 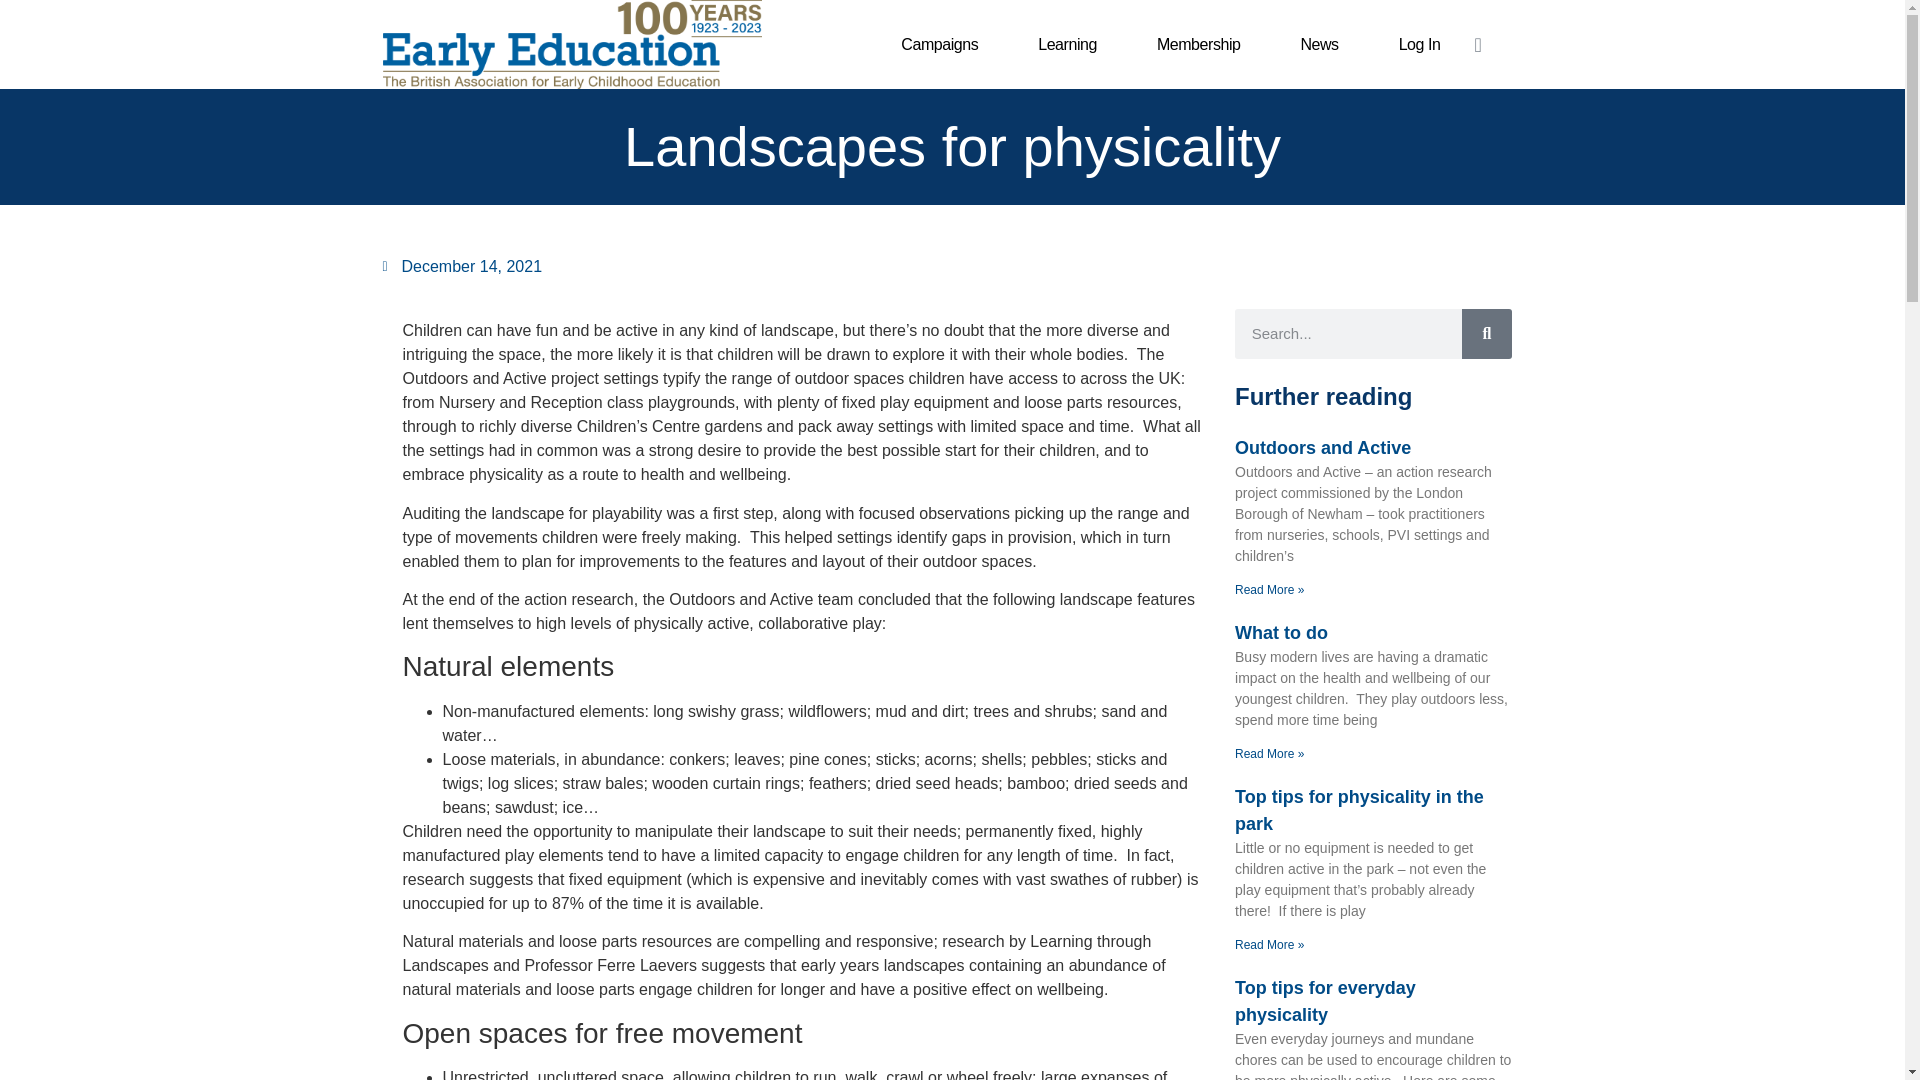 I want to click on Log In, so click(x=1420, y=44).